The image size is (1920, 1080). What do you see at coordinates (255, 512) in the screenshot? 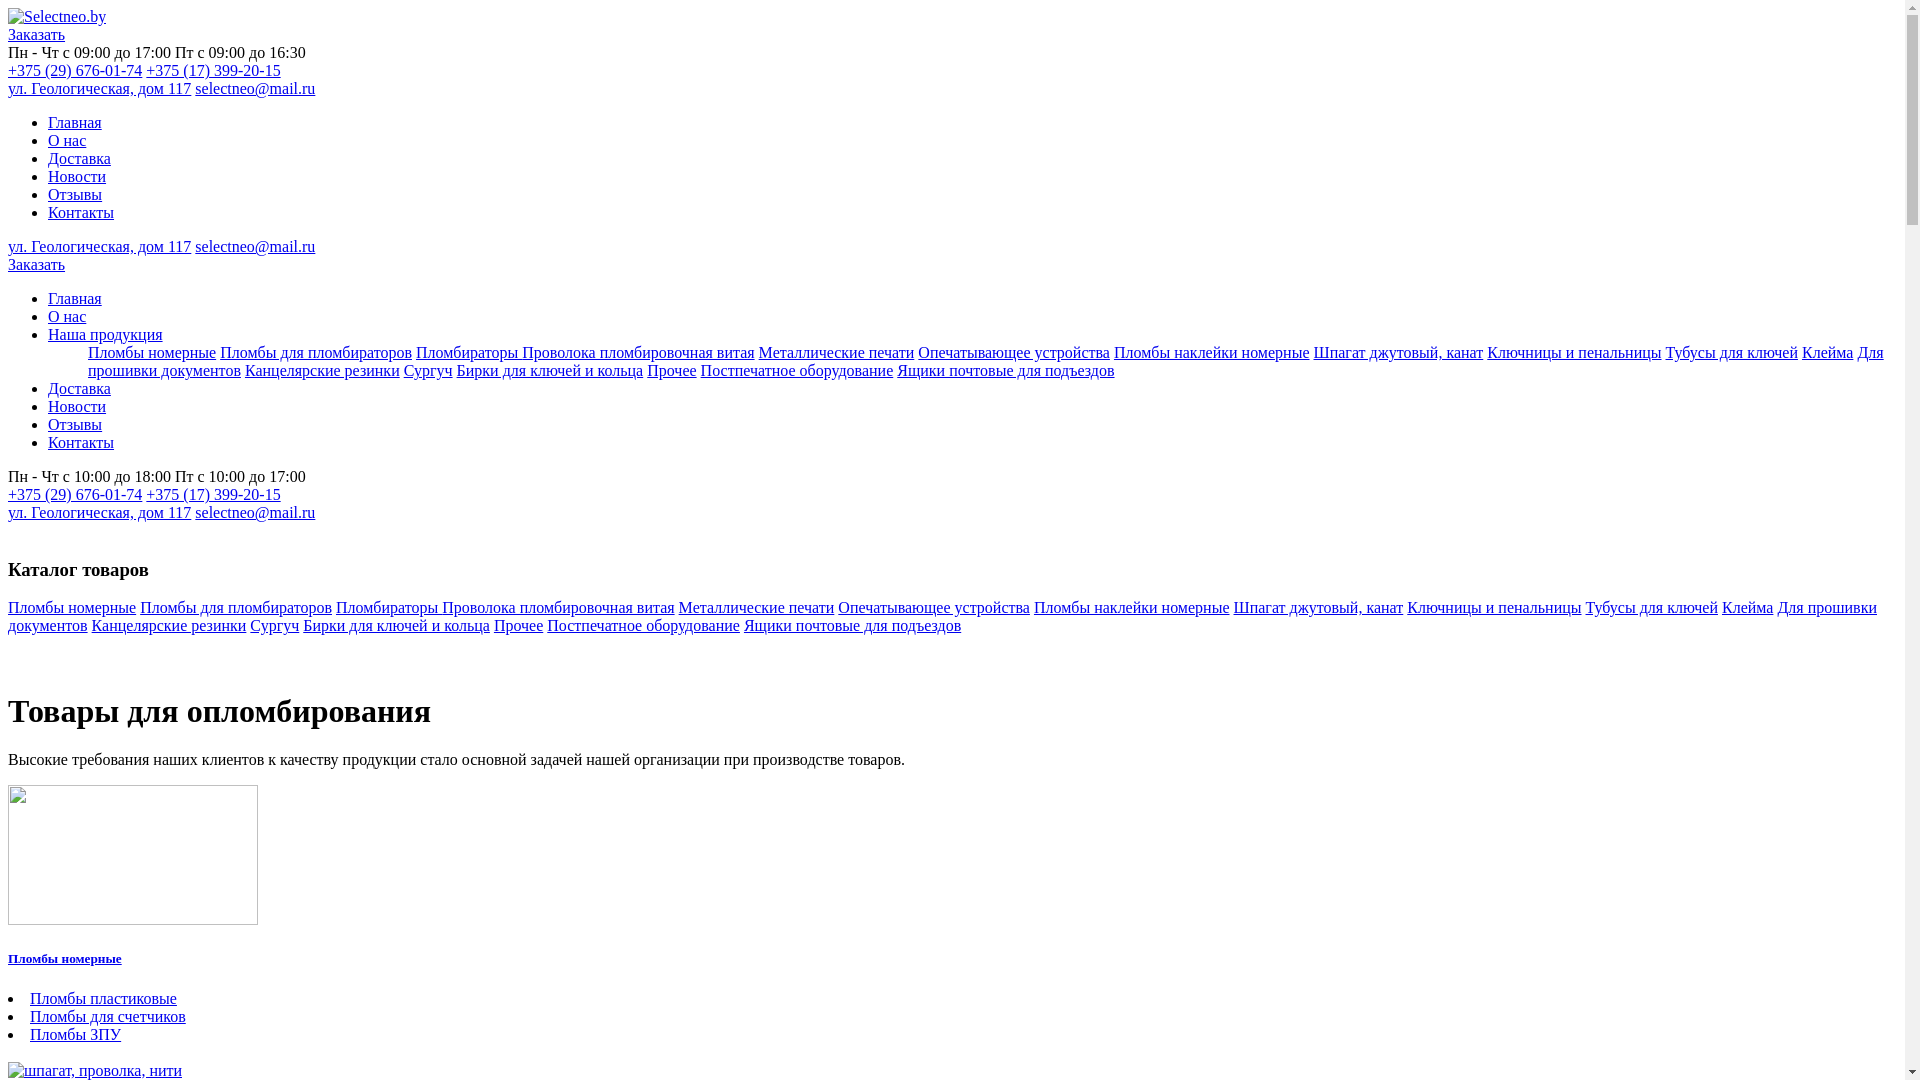
I see `selectneo@mail.ru` at bounding box center [255, 512].